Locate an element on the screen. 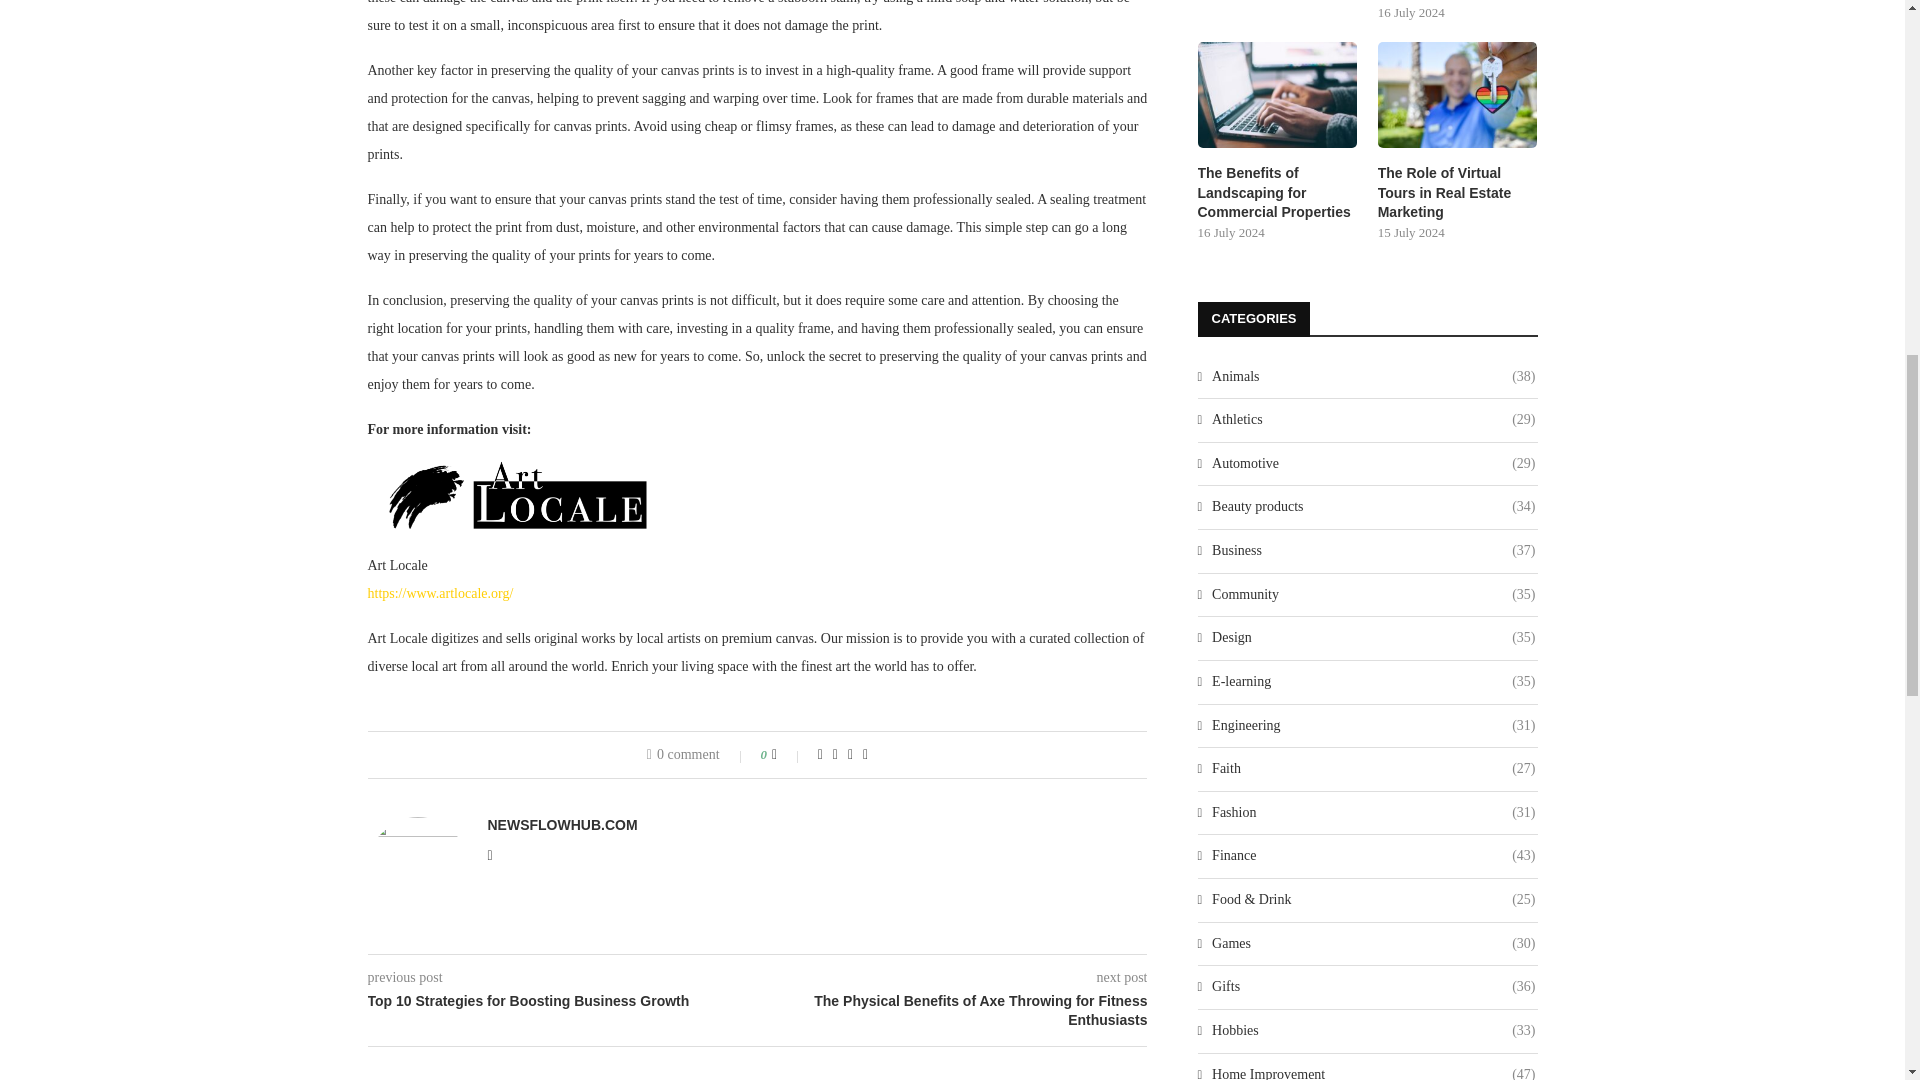 This screenshot has width=1920, height=1080. Author newsflowhub.com is located at coordinates (562, 824).